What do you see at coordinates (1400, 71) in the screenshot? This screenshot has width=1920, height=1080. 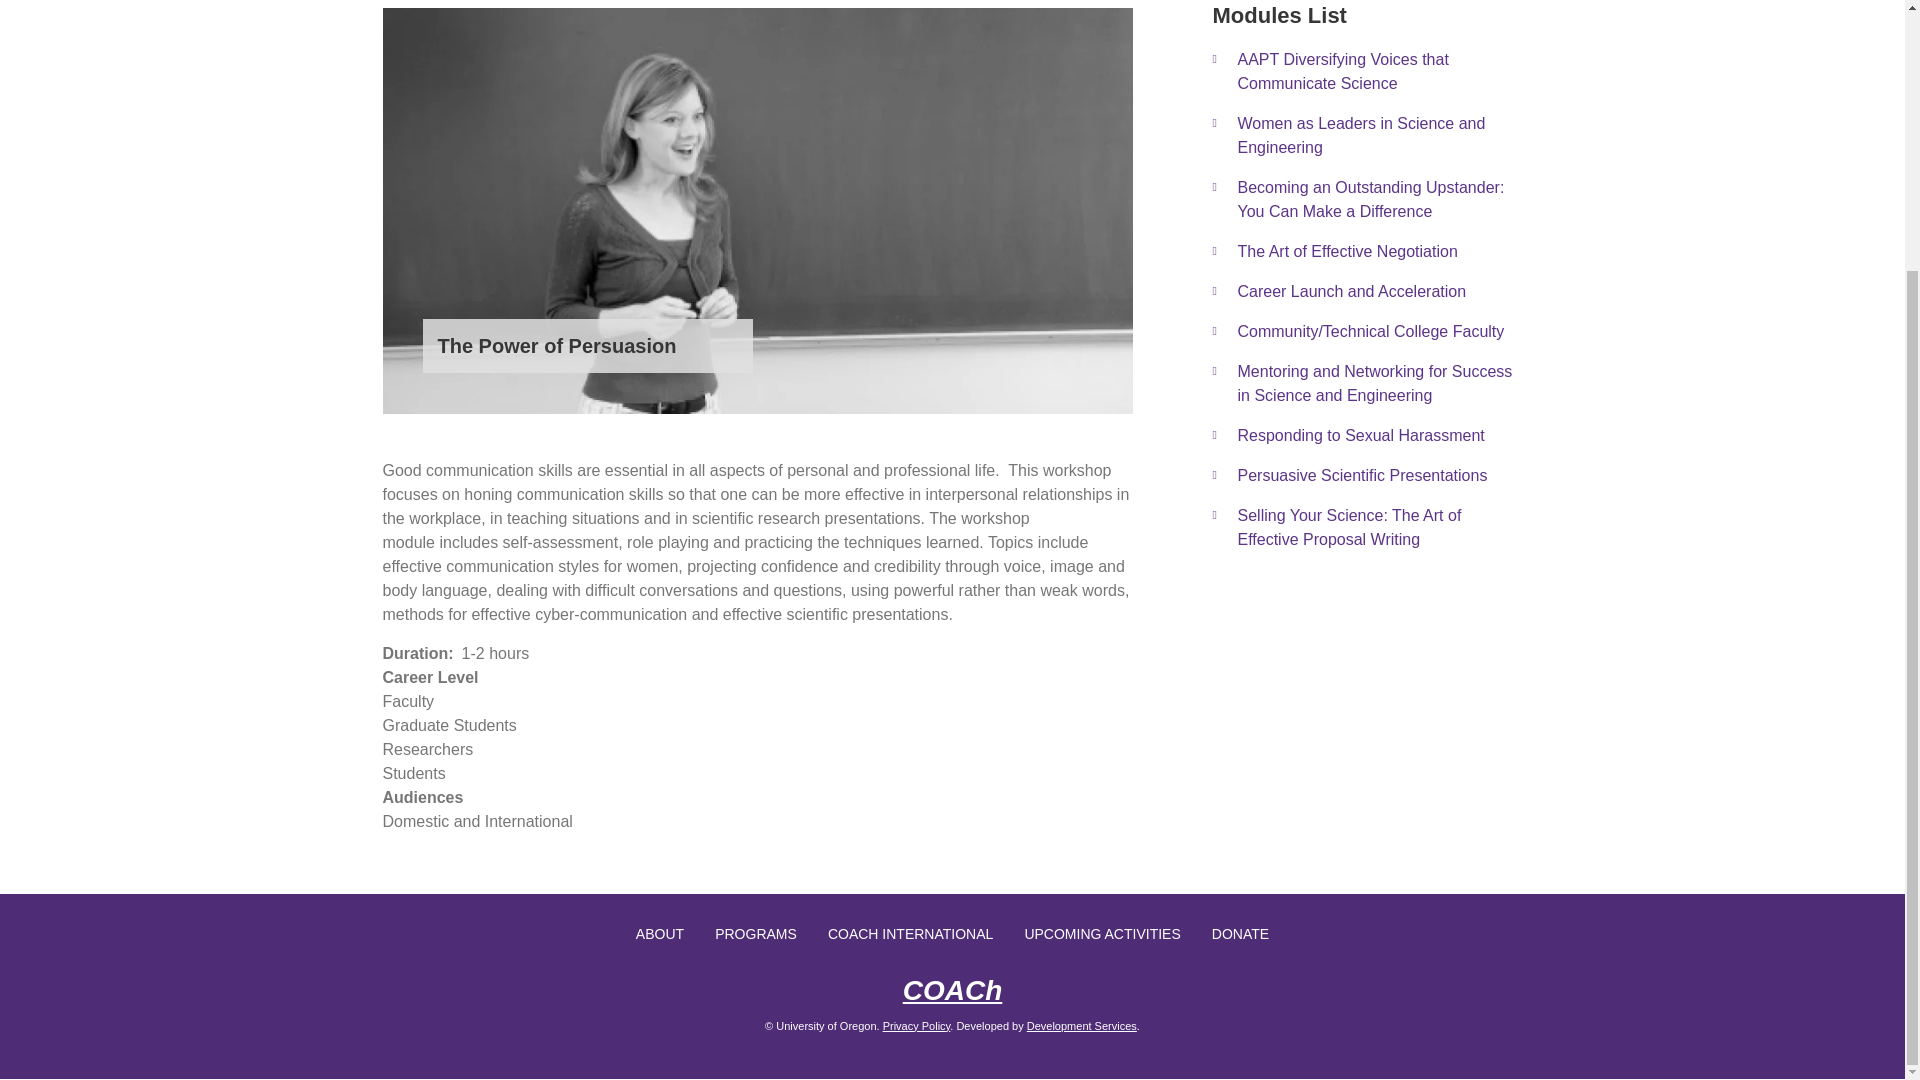 I see `AAPT Diversifying Voices that Communicate Science` at bounding box center [1400, 71].